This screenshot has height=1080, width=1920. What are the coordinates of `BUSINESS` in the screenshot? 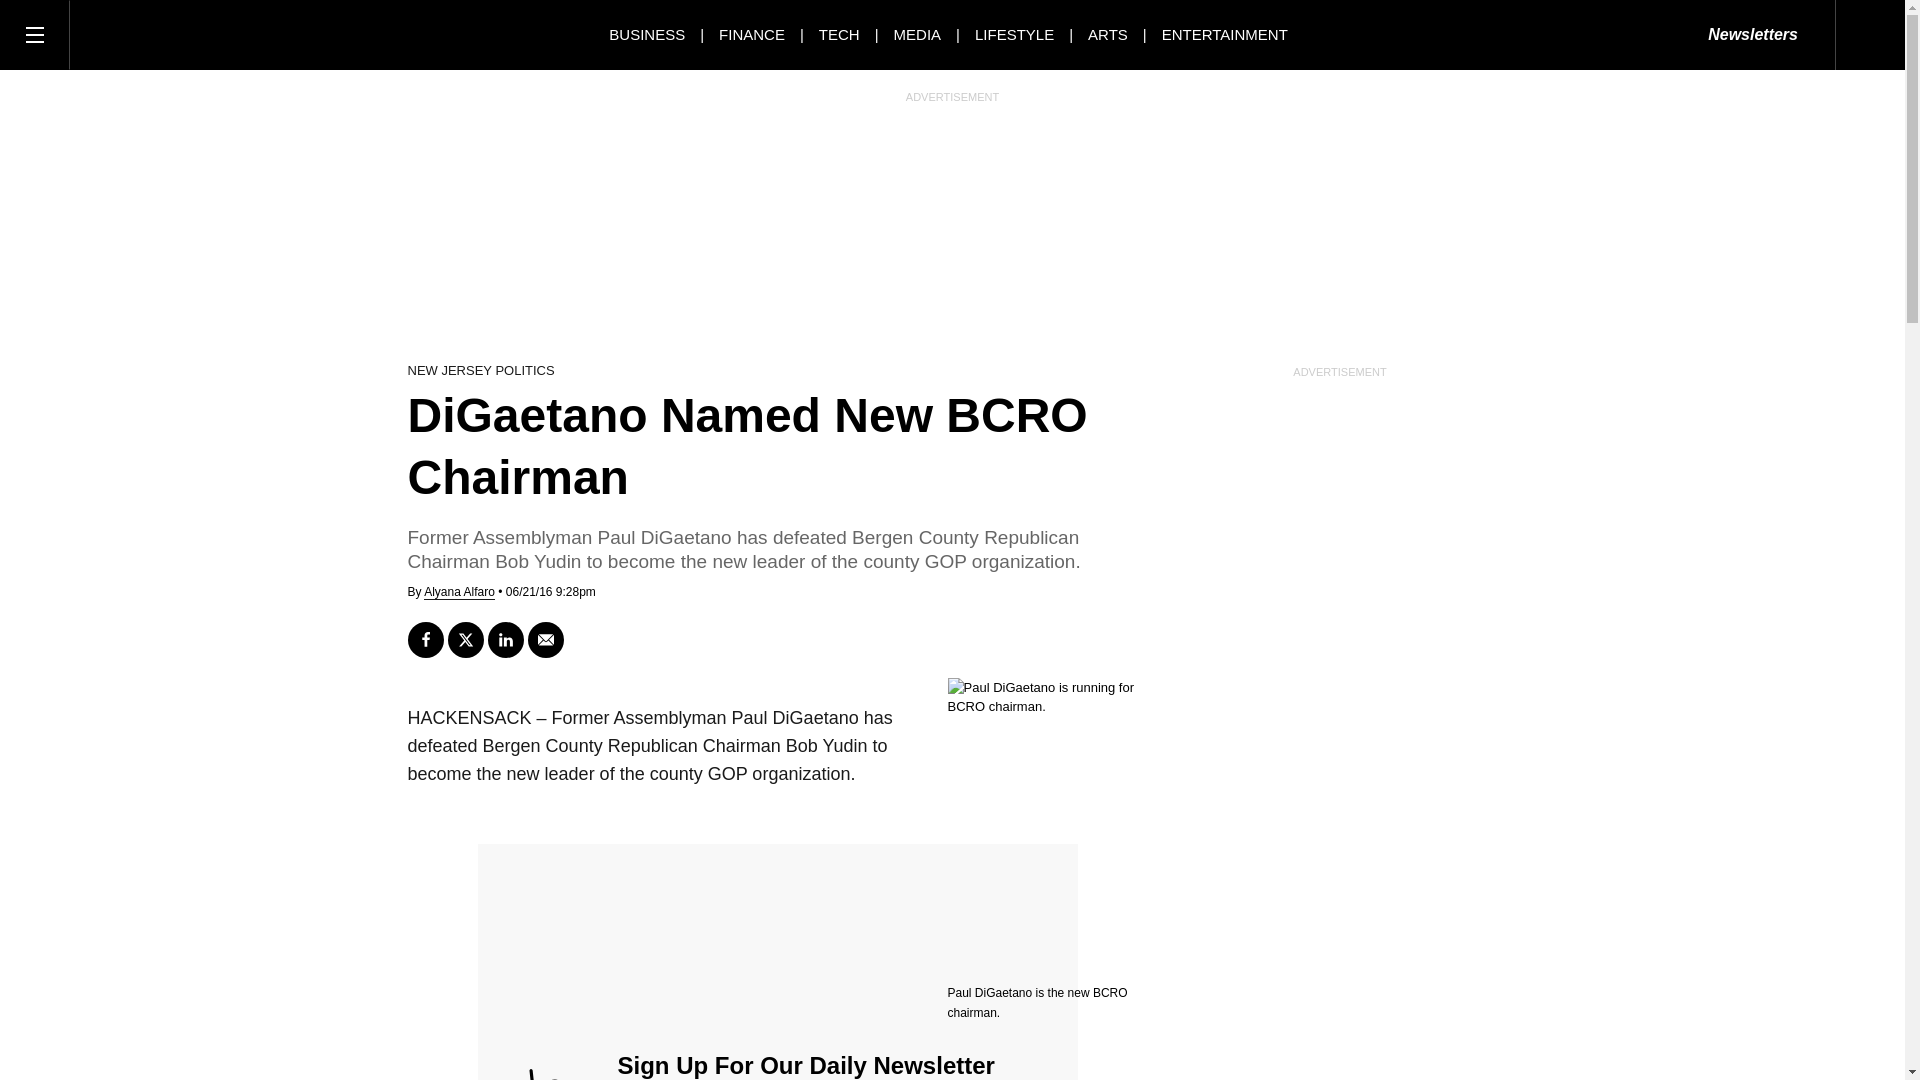 It's located at (646, 34).